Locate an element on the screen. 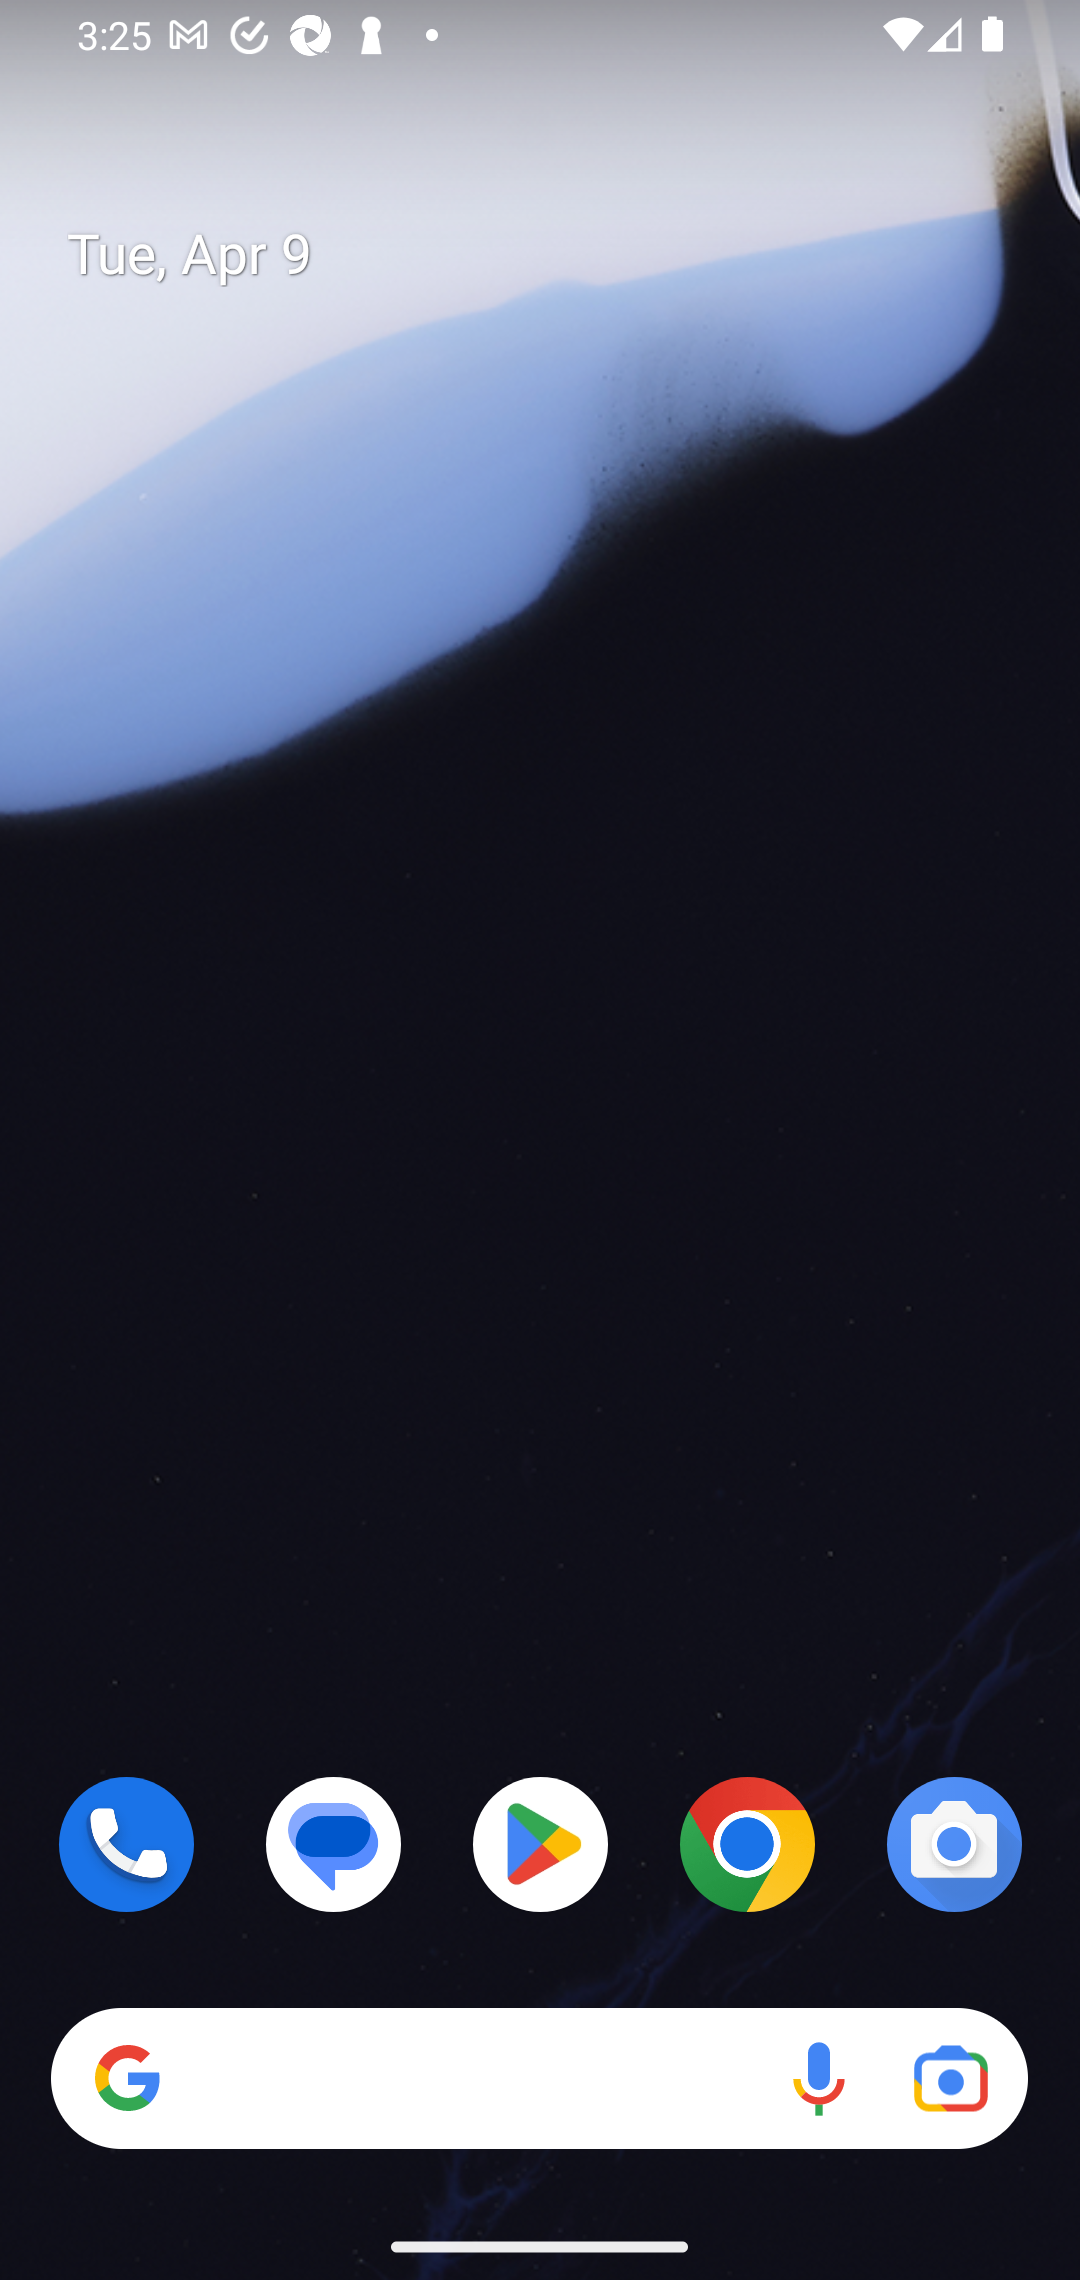 Image resolution: width=1080 pixels, height=2280 pixels. Play Store is located at coordinates (540, 1844).